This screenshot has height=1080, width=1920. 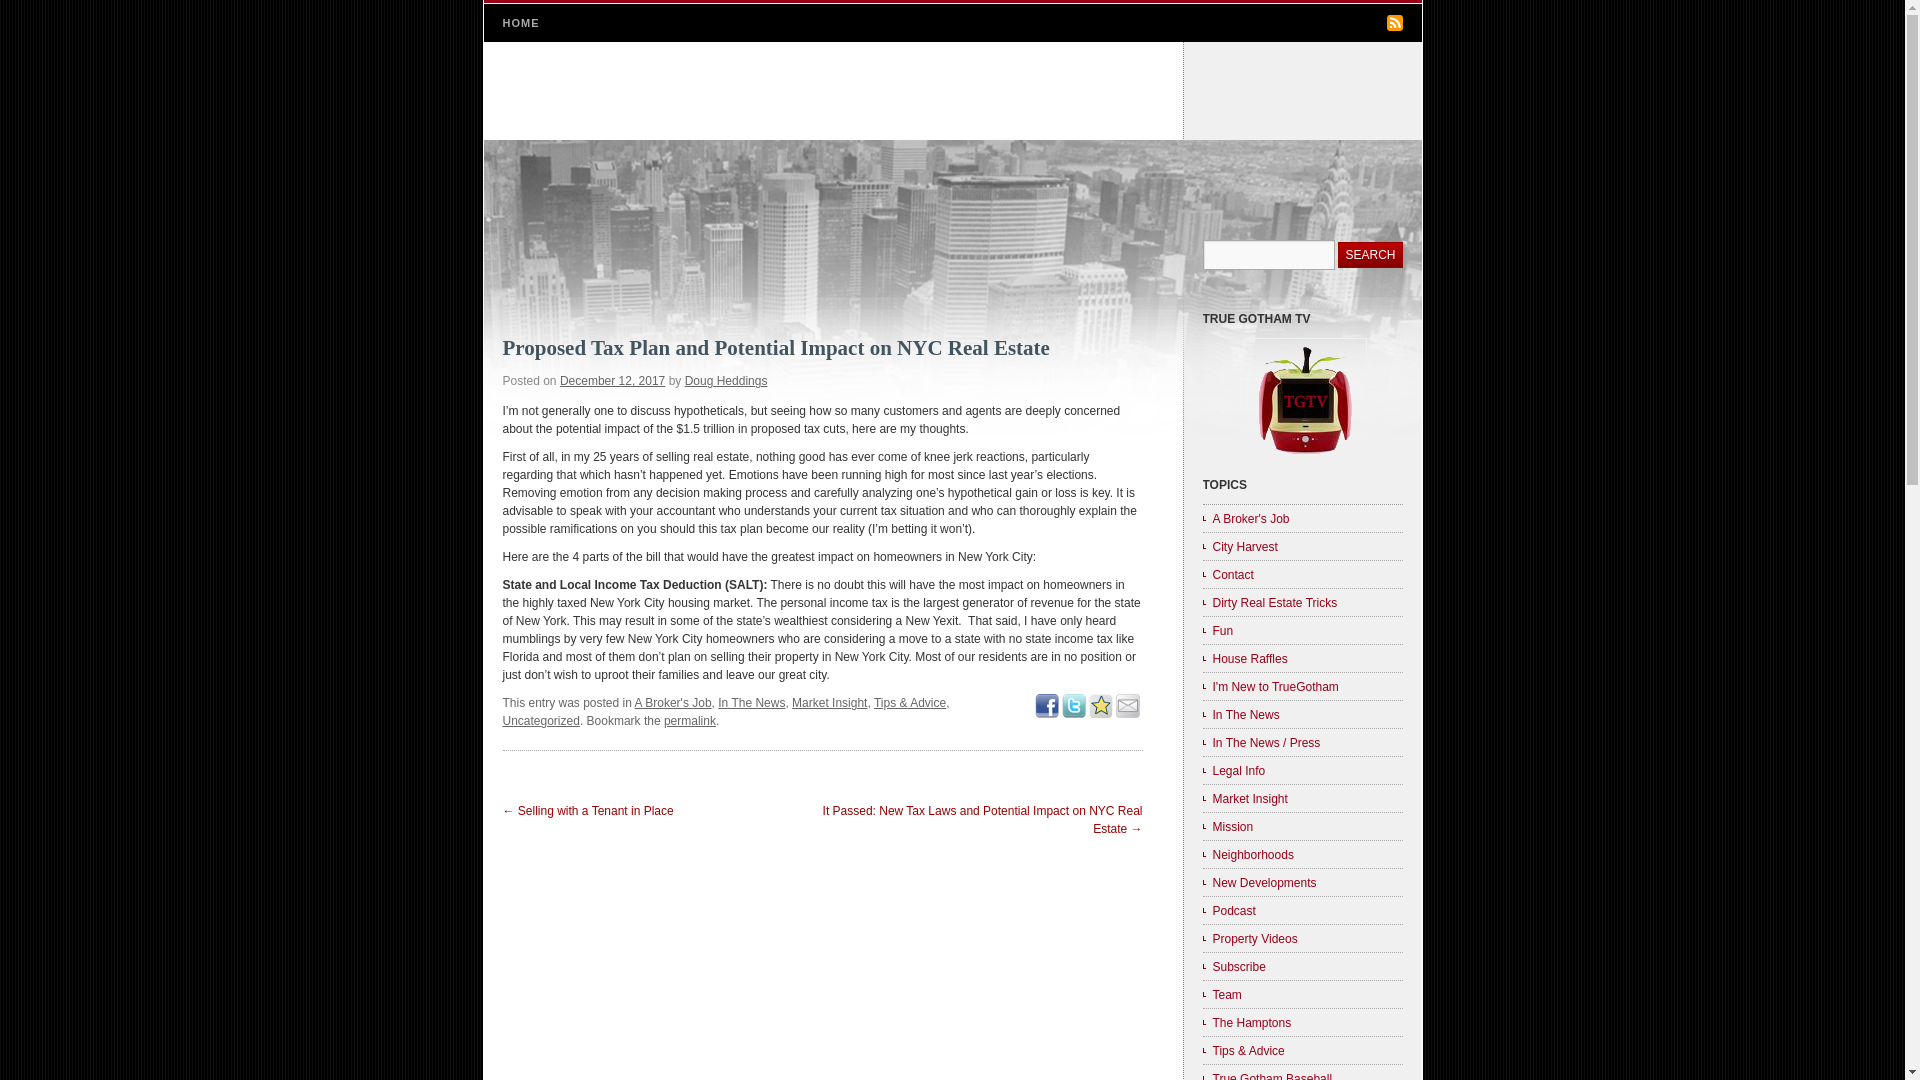 What do you see at coordinates (1301, 518) in the screenshot?
I see `A Broker's Job` at bounding box center [1301, 518].